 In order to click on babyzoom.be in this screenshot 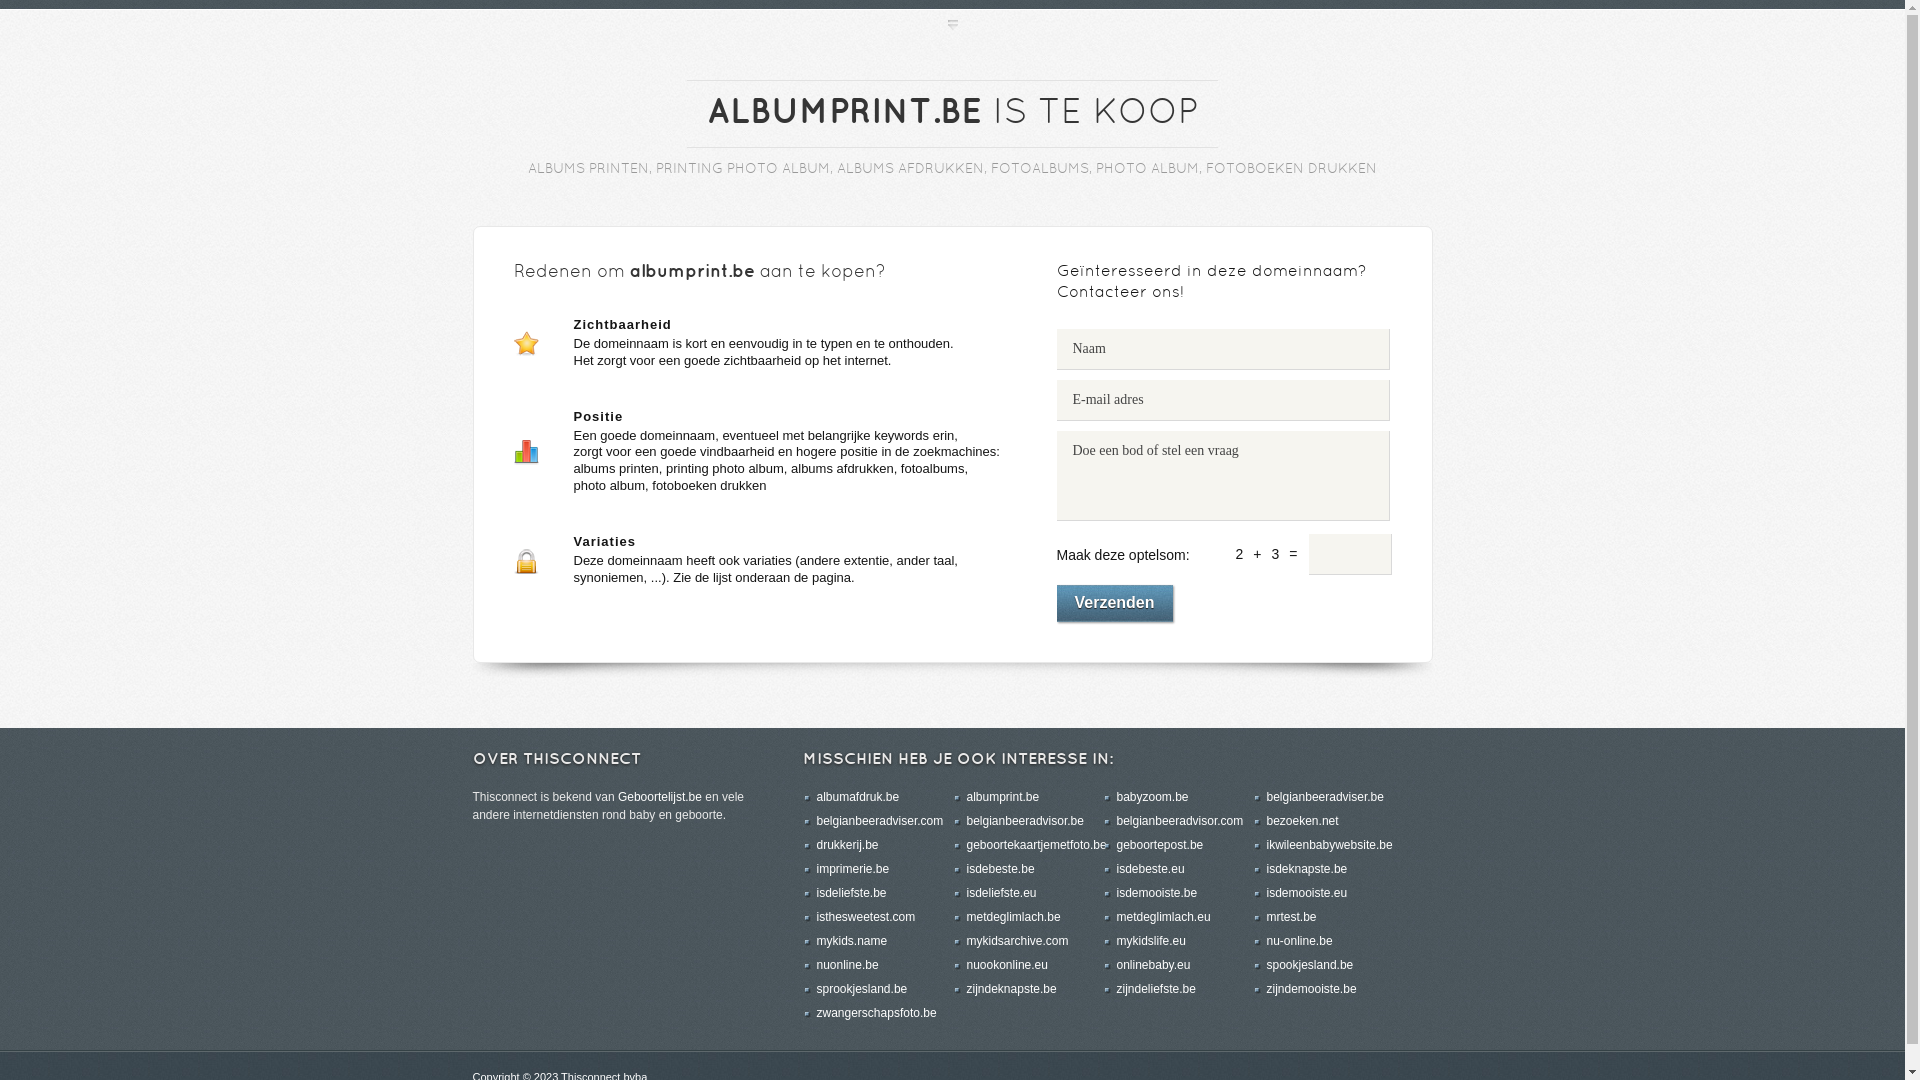, I will do `click(1152, 797)`.